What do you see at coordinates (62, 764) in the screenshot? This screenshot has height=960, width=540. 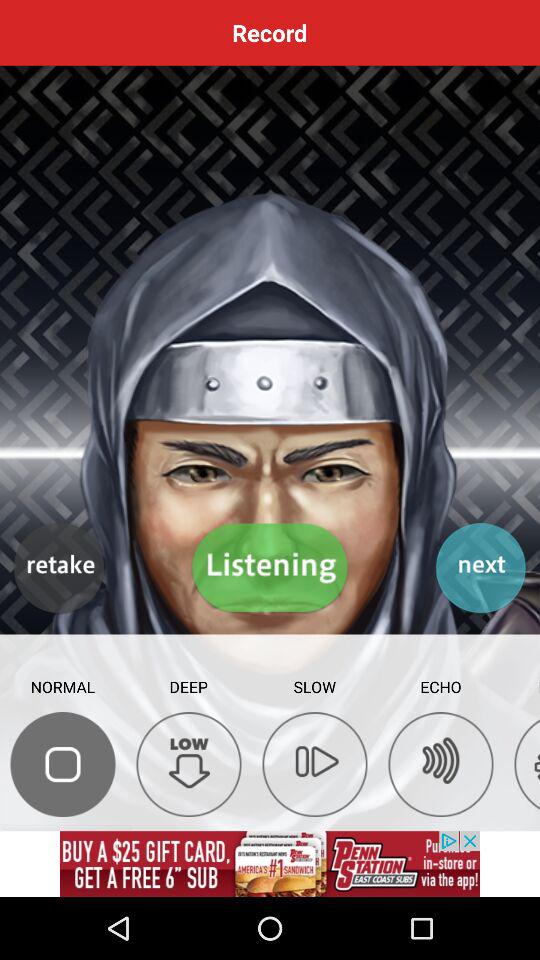 I see `use normal voice` at bounding box center [62, 764].